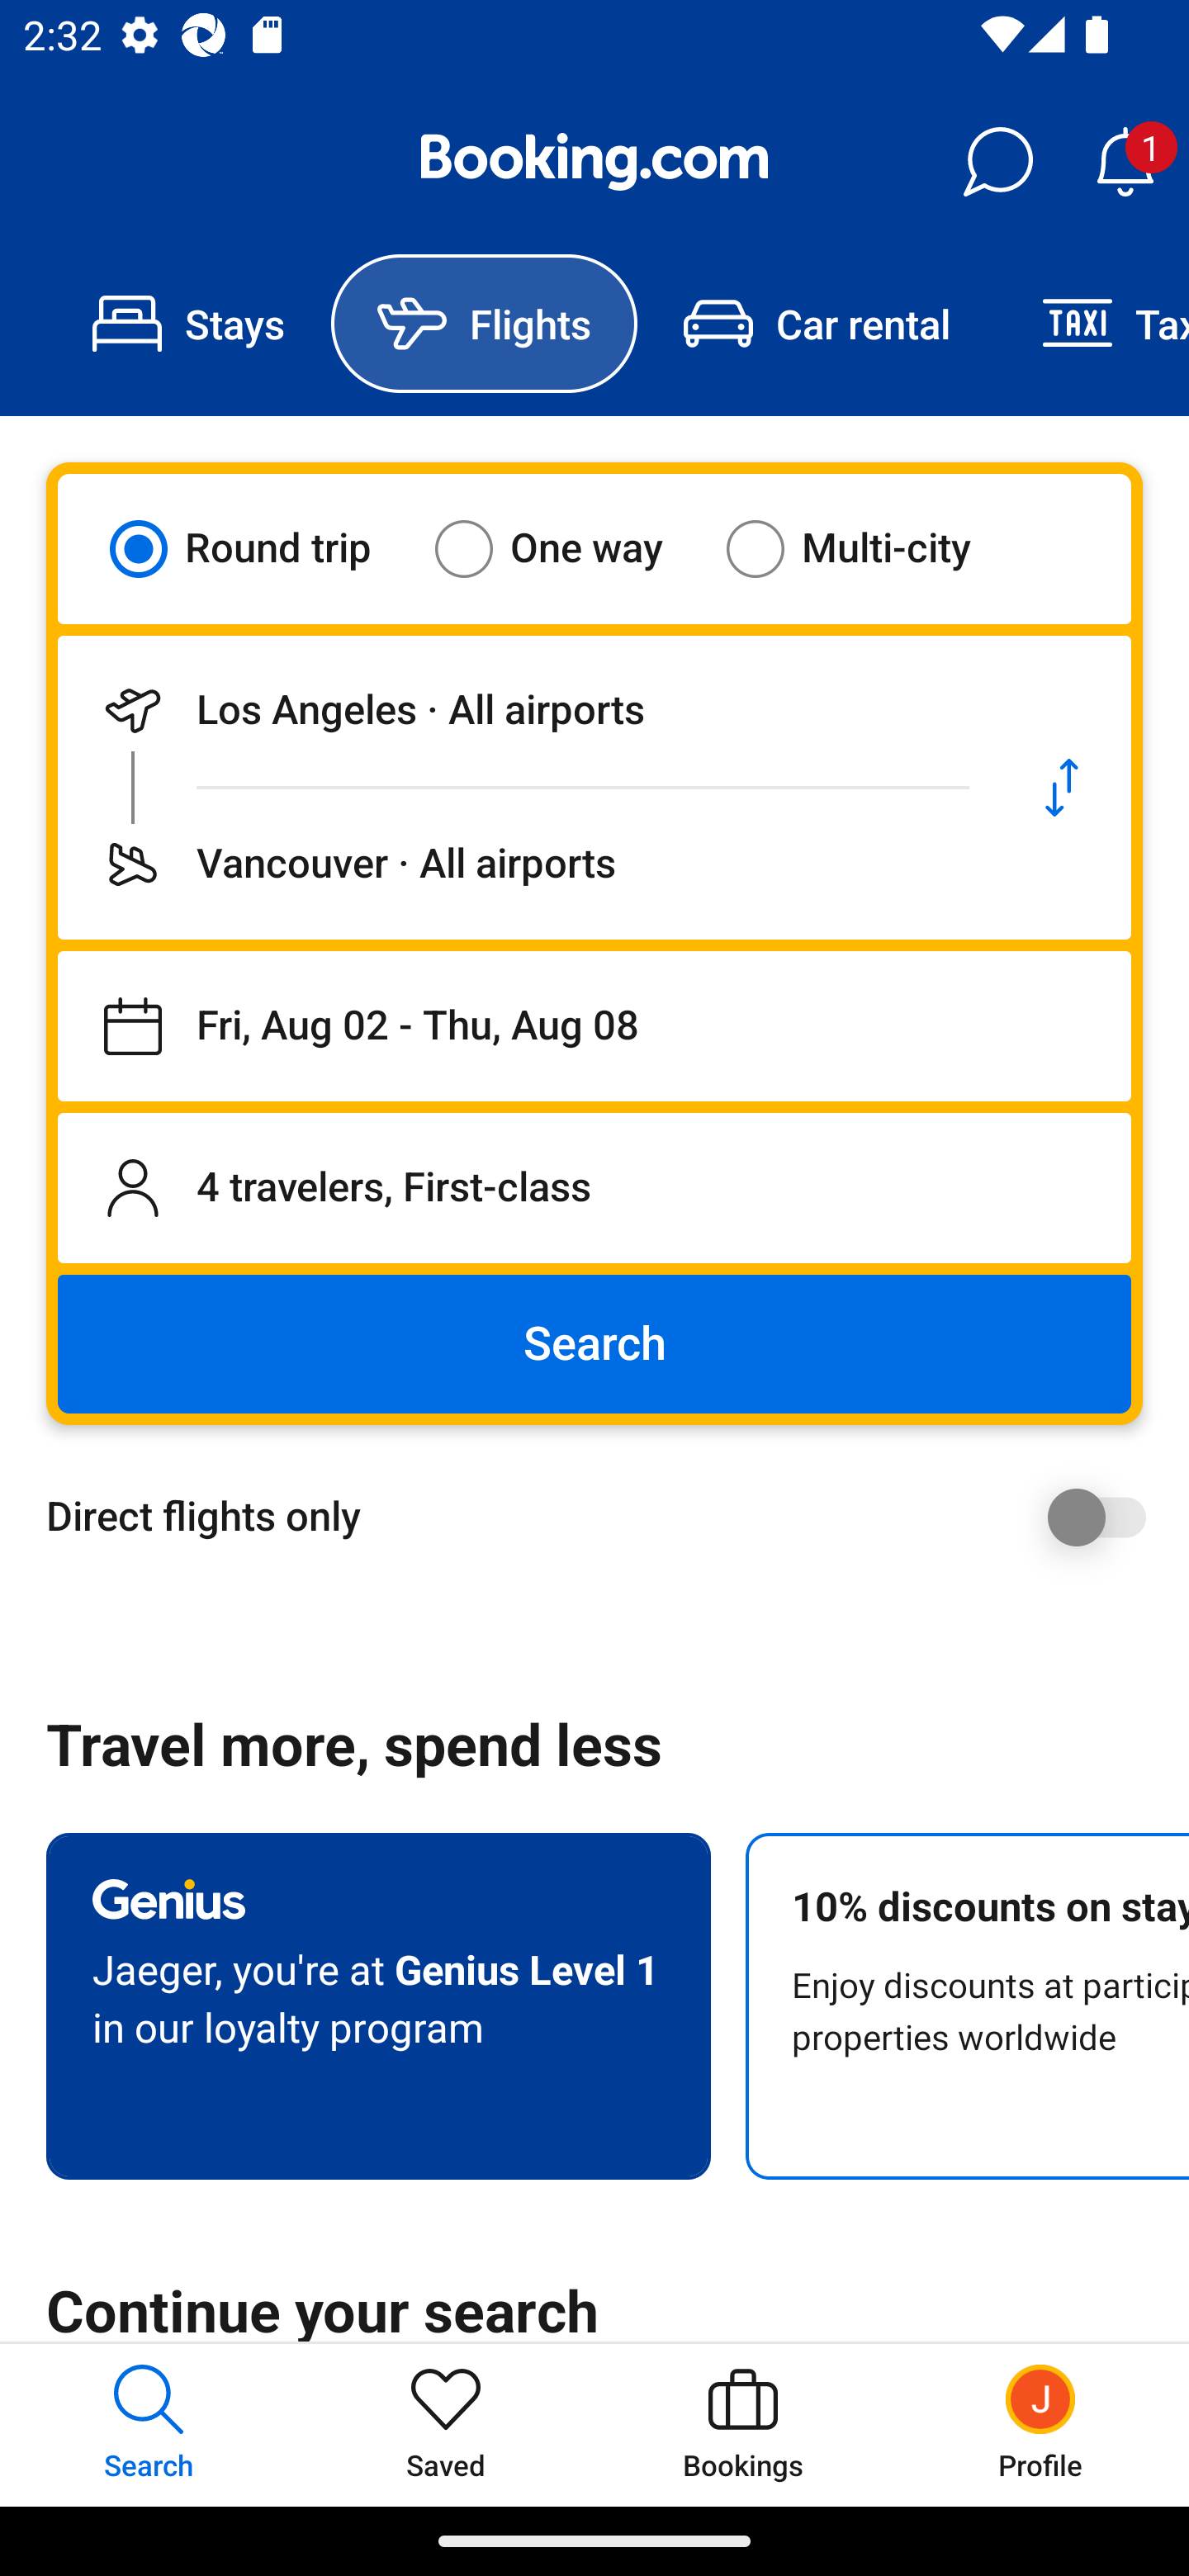  Describe the element at coordinates (743, 2424) in the screenshot. I see `Bookings` at that location.